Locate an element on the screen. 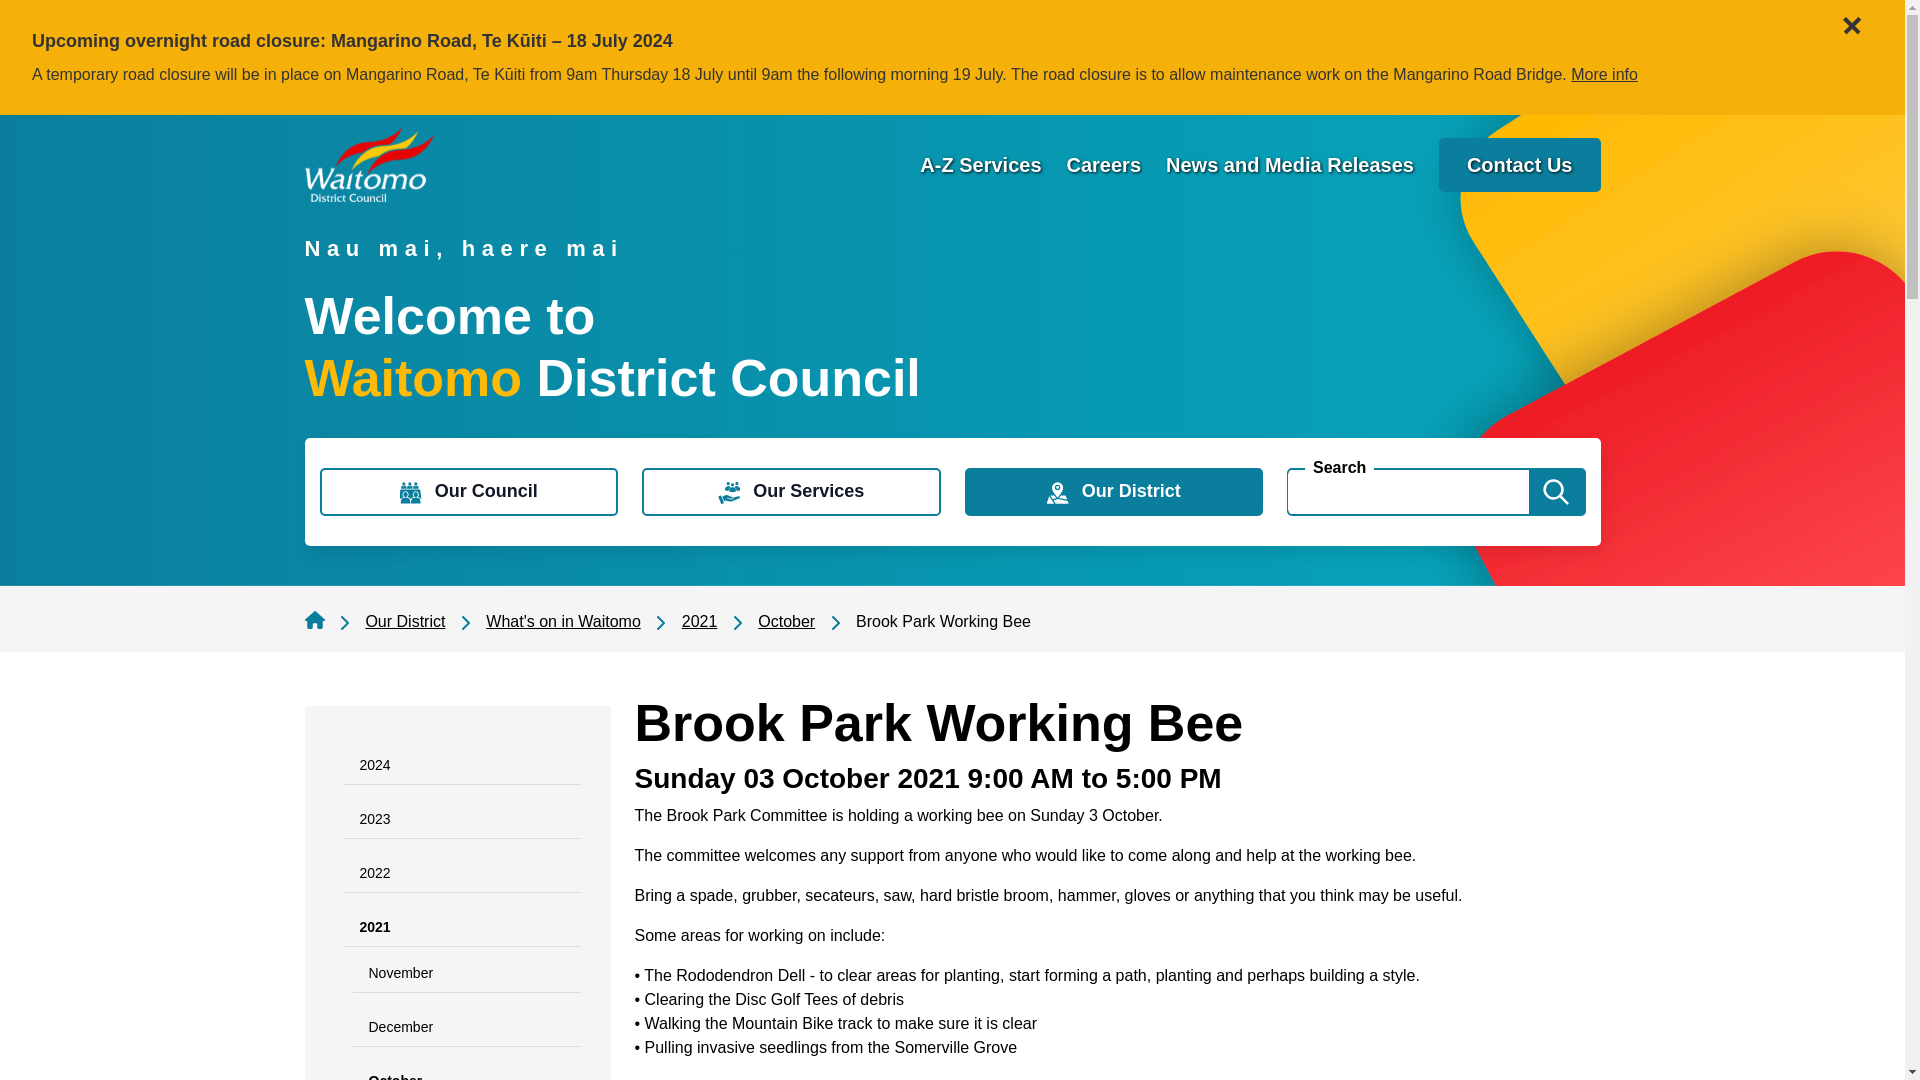 The width and height of the screenshot is (1920, 1080). Open Notification is located at coordinates (1848, 16).